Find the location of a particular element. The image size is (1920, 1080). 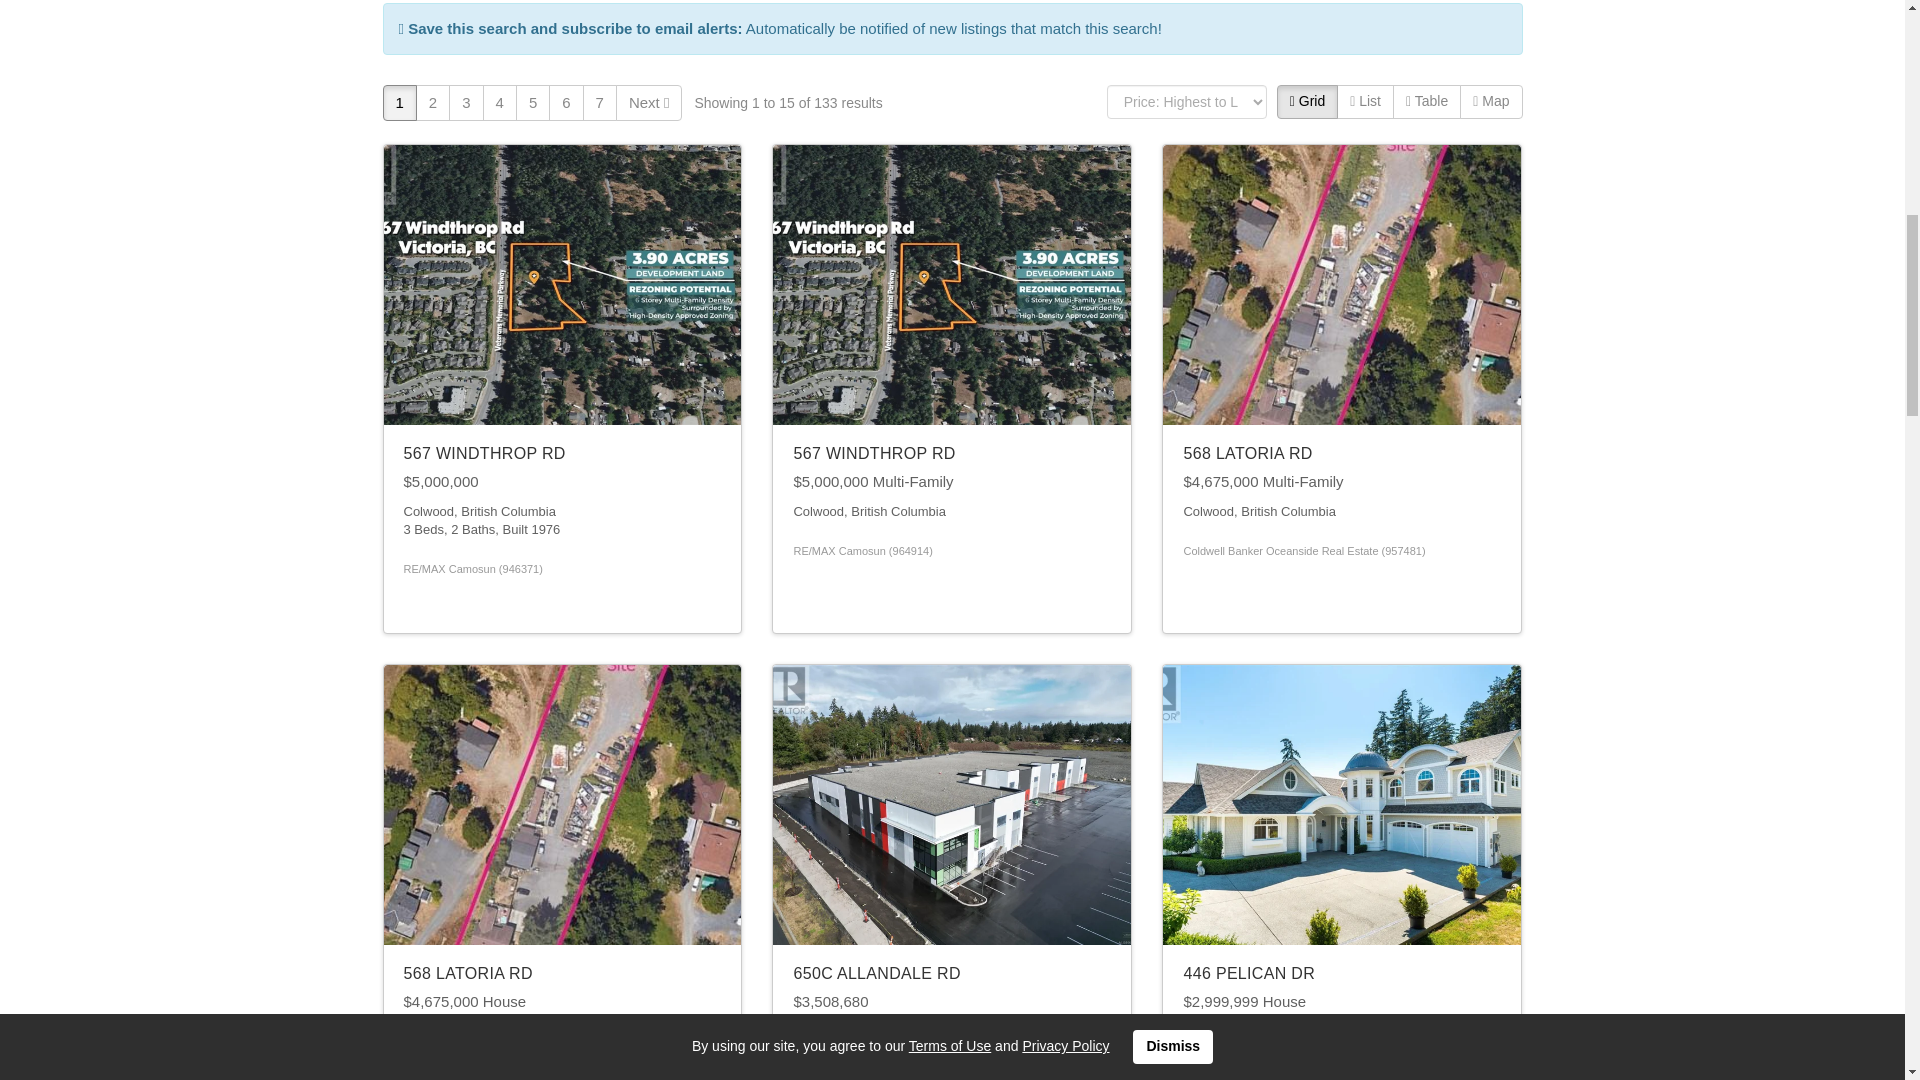

Table is located at coordinates (1427, 102).